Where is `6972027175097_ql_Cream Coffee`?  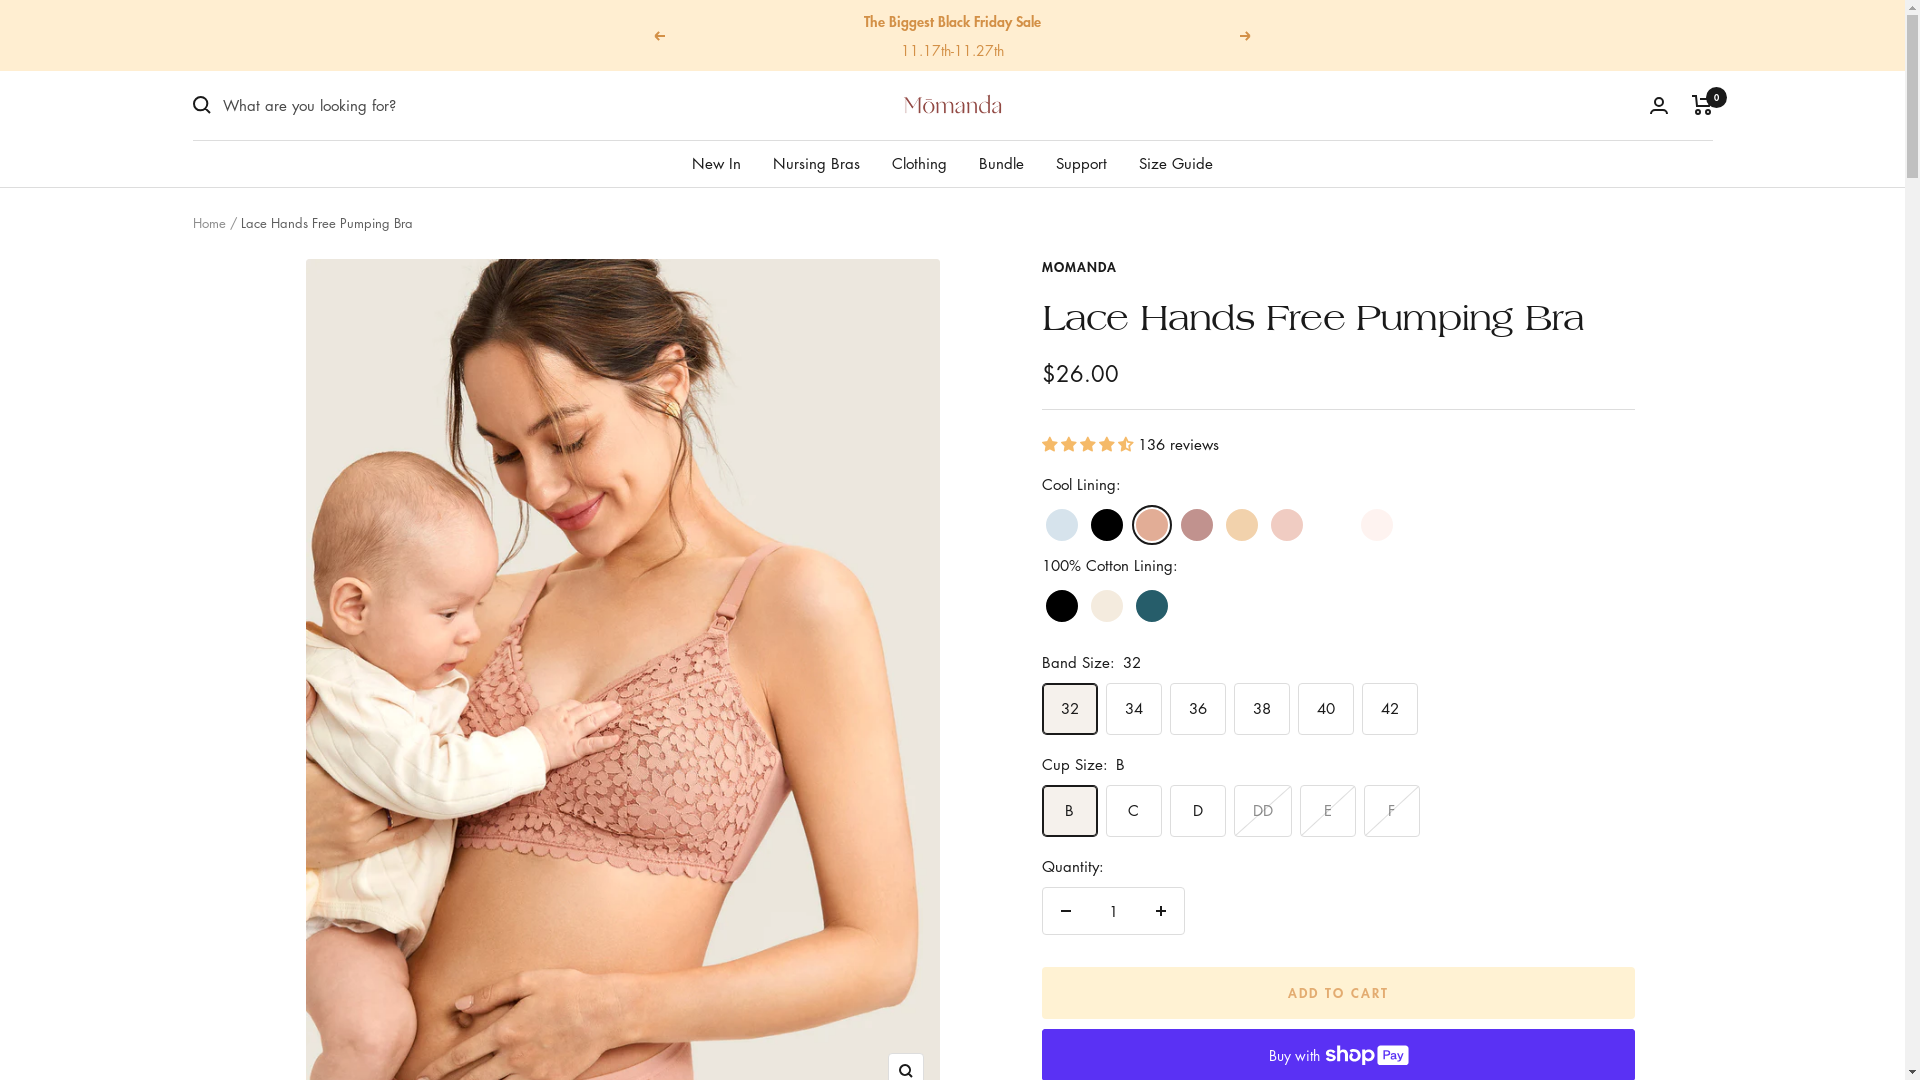 6972027175097_ql_Cream Coffee is located at coordinates (1132, 199).